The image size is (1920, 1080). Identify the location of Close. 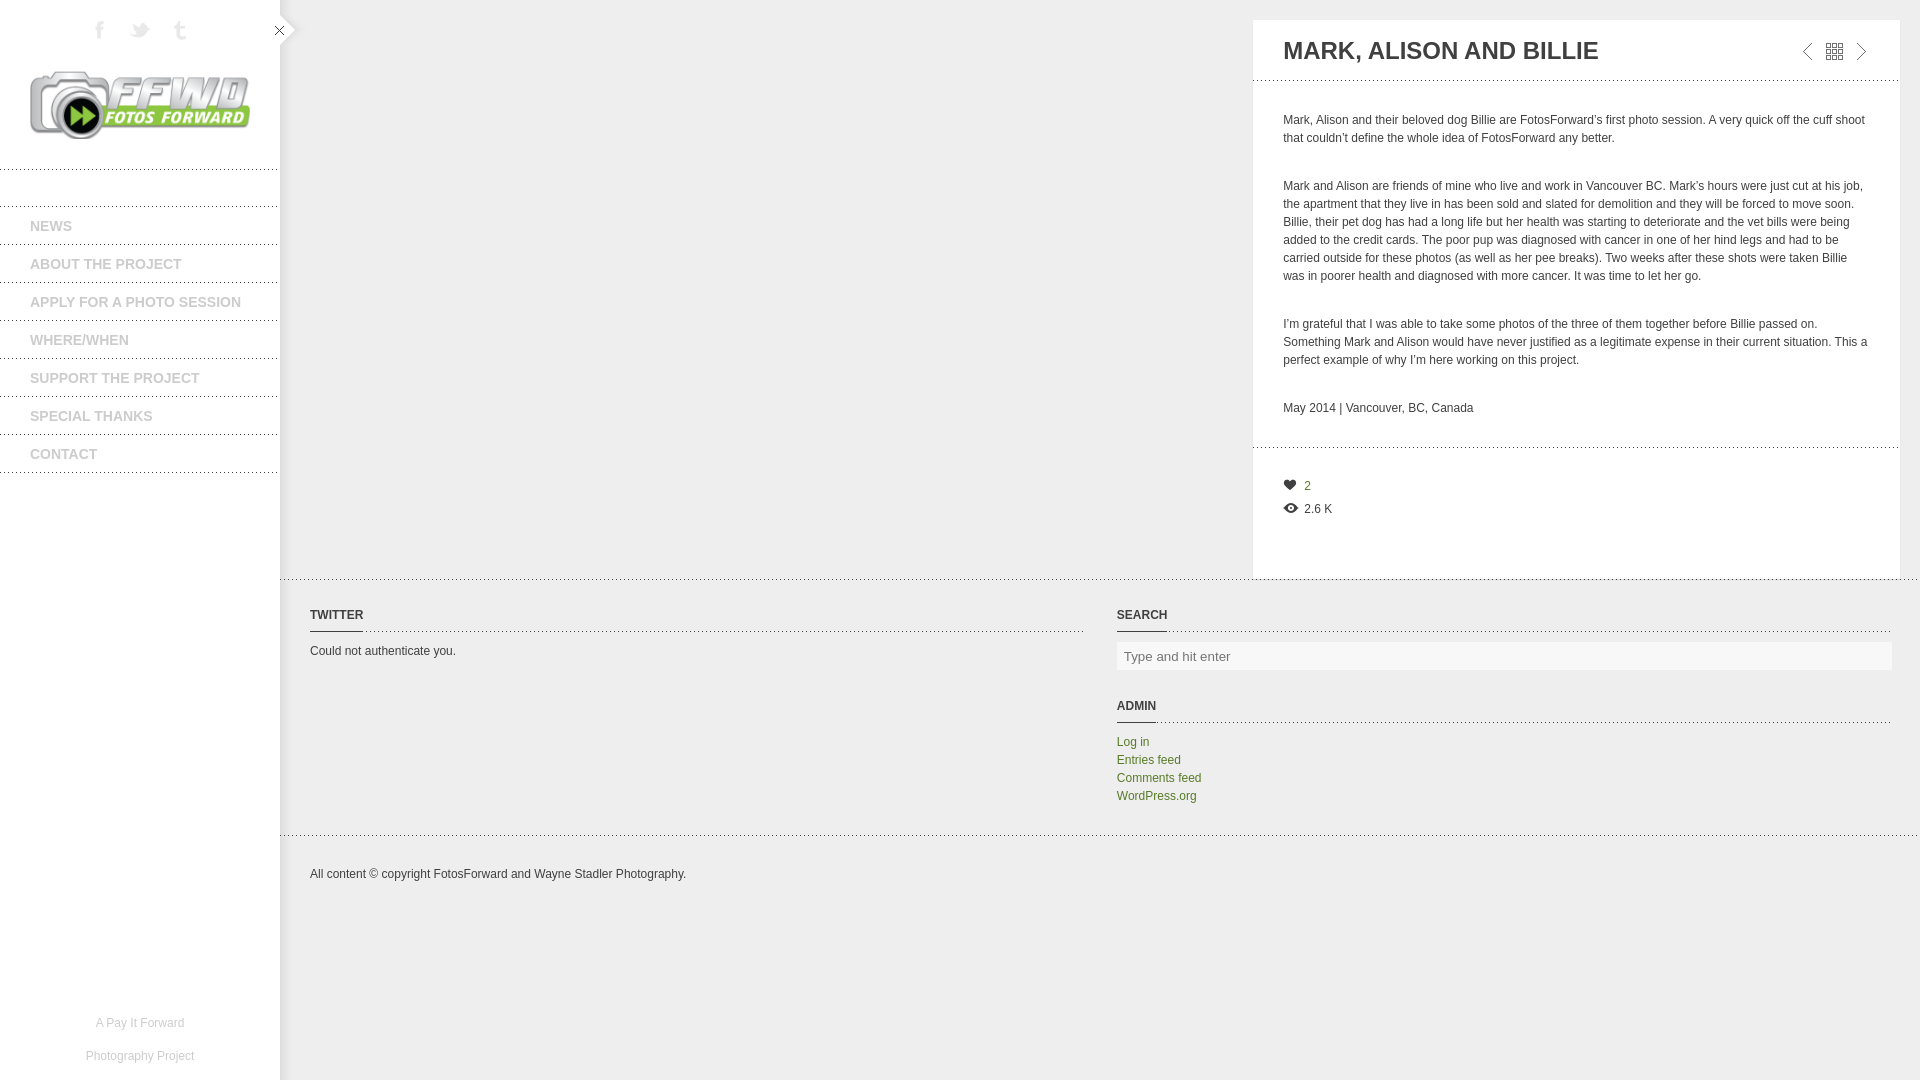
(1834, 52).